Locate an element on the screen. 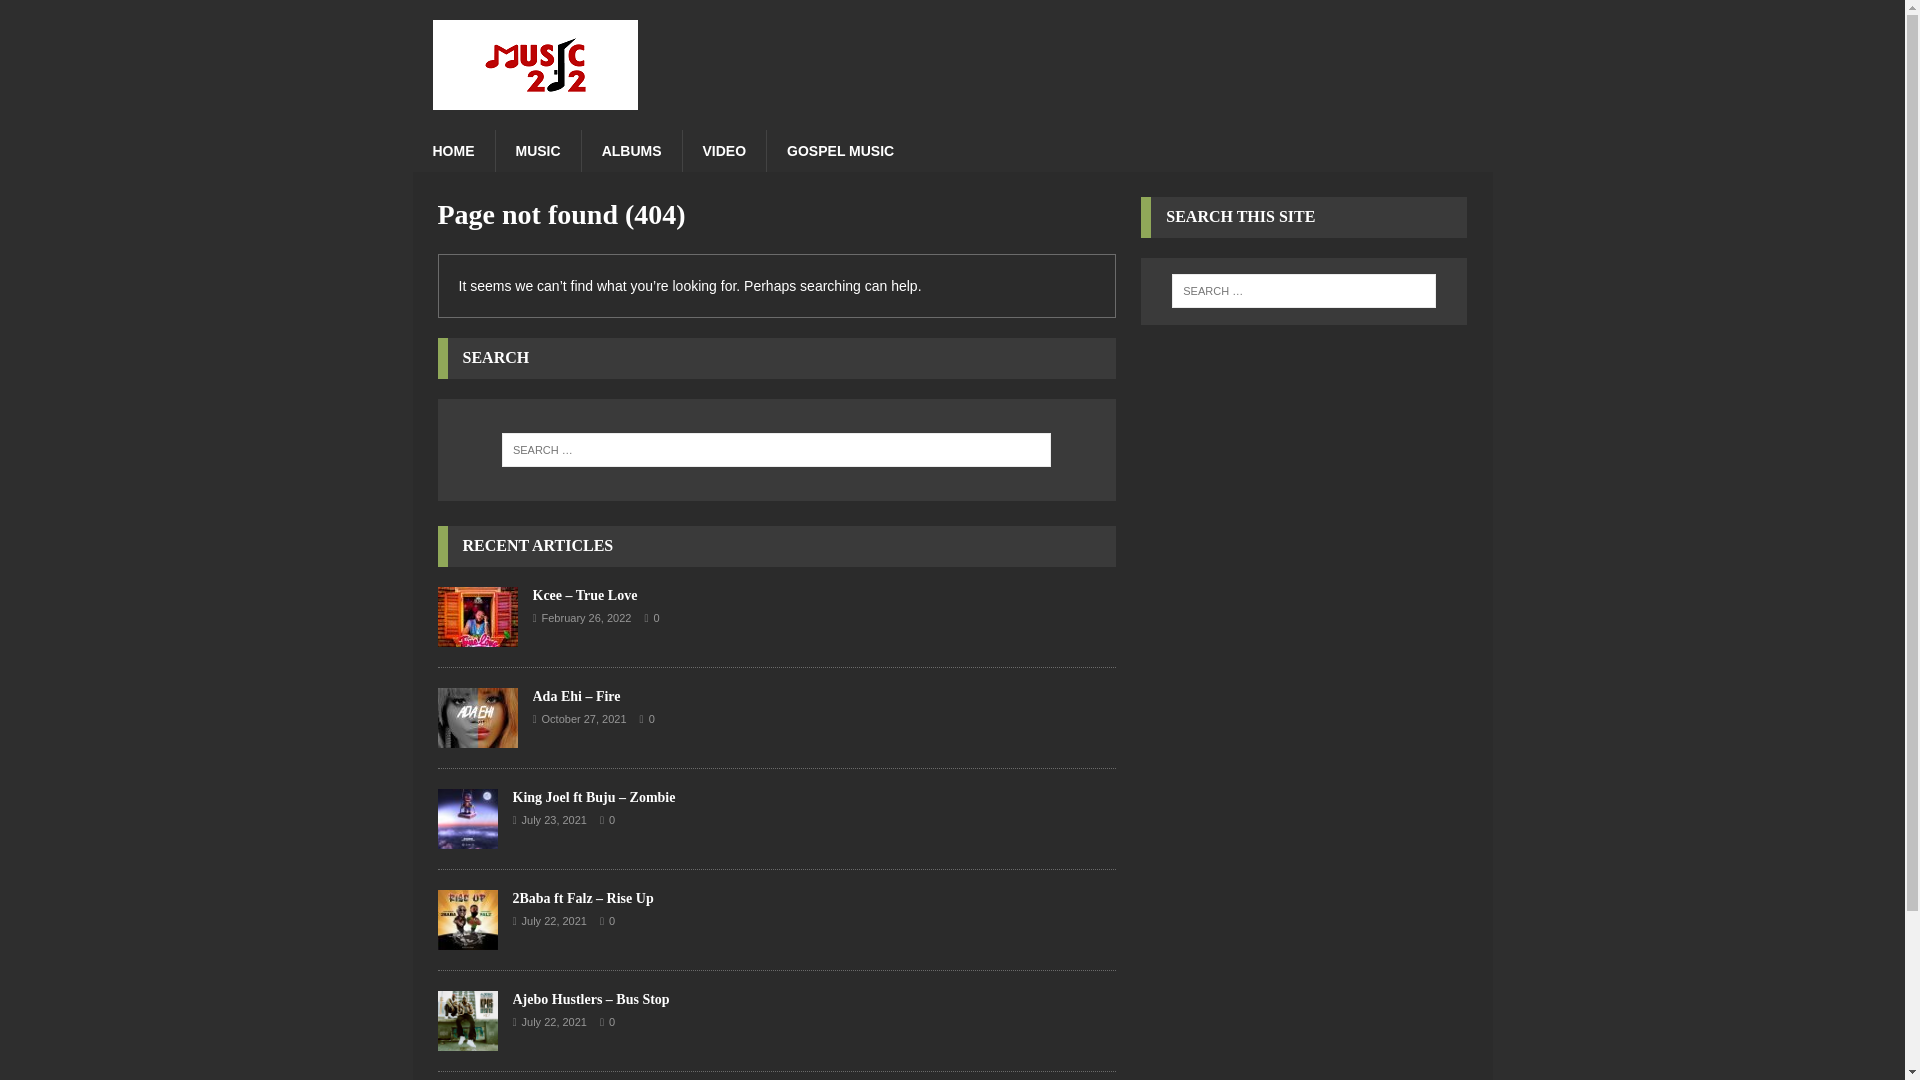 The image size is (1920, 1080). MUSIC is located at coordinates (536, 150).